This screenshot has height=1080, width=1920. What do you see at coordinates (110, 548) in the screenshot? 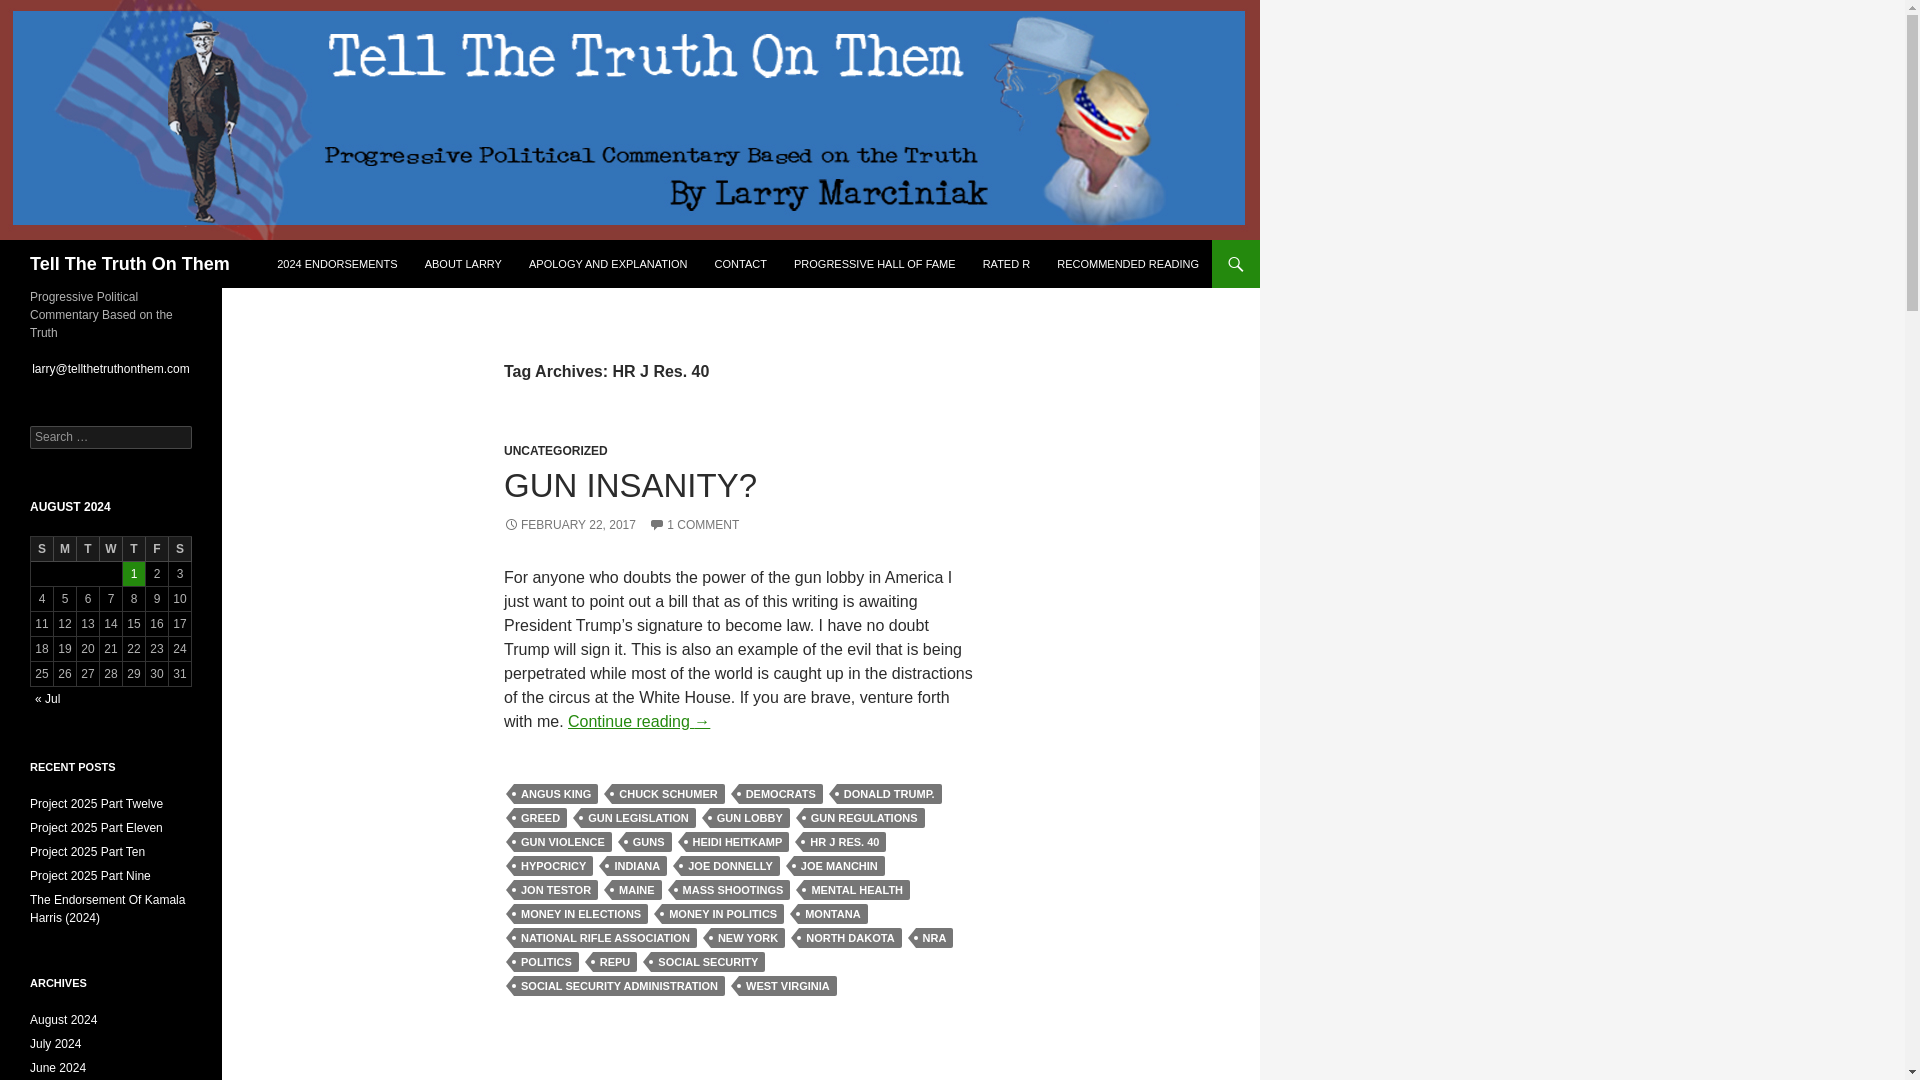
I see `Wednesday` at bounding box center [110, 548].